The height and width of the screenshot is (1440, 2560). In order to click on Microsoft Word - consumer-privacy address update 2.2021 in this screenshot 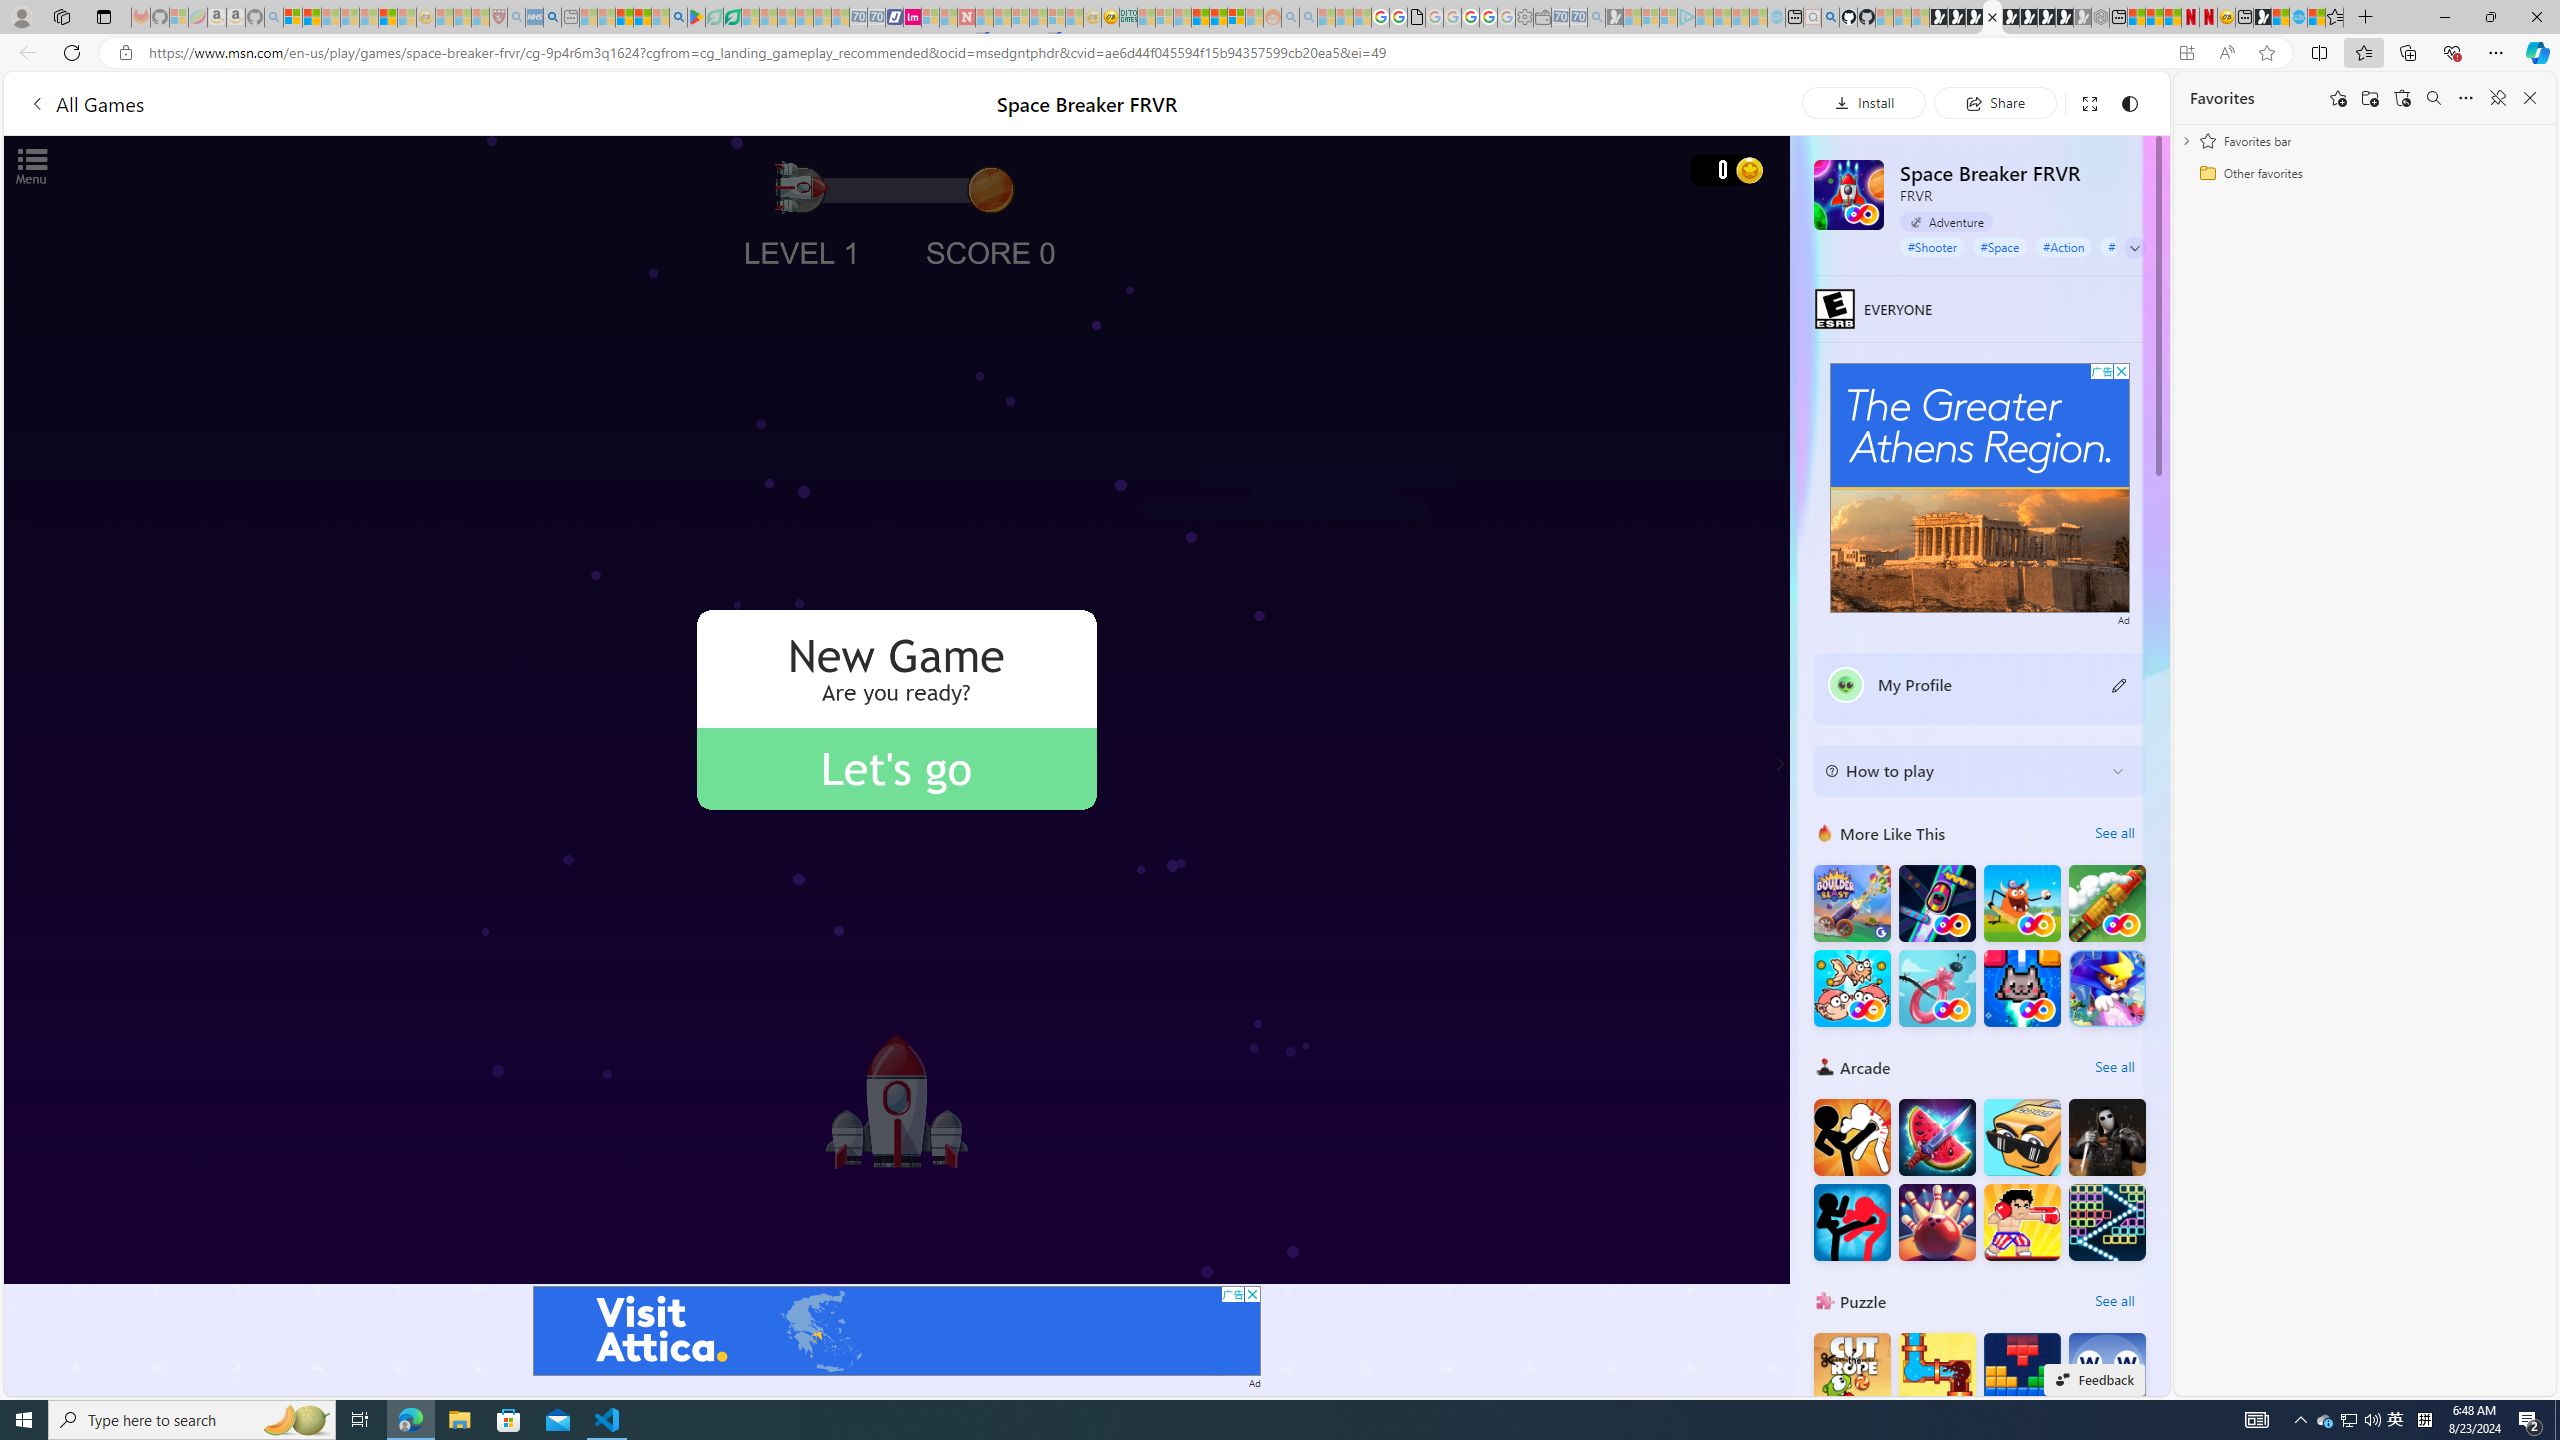, I will do `click(732, 17)`.